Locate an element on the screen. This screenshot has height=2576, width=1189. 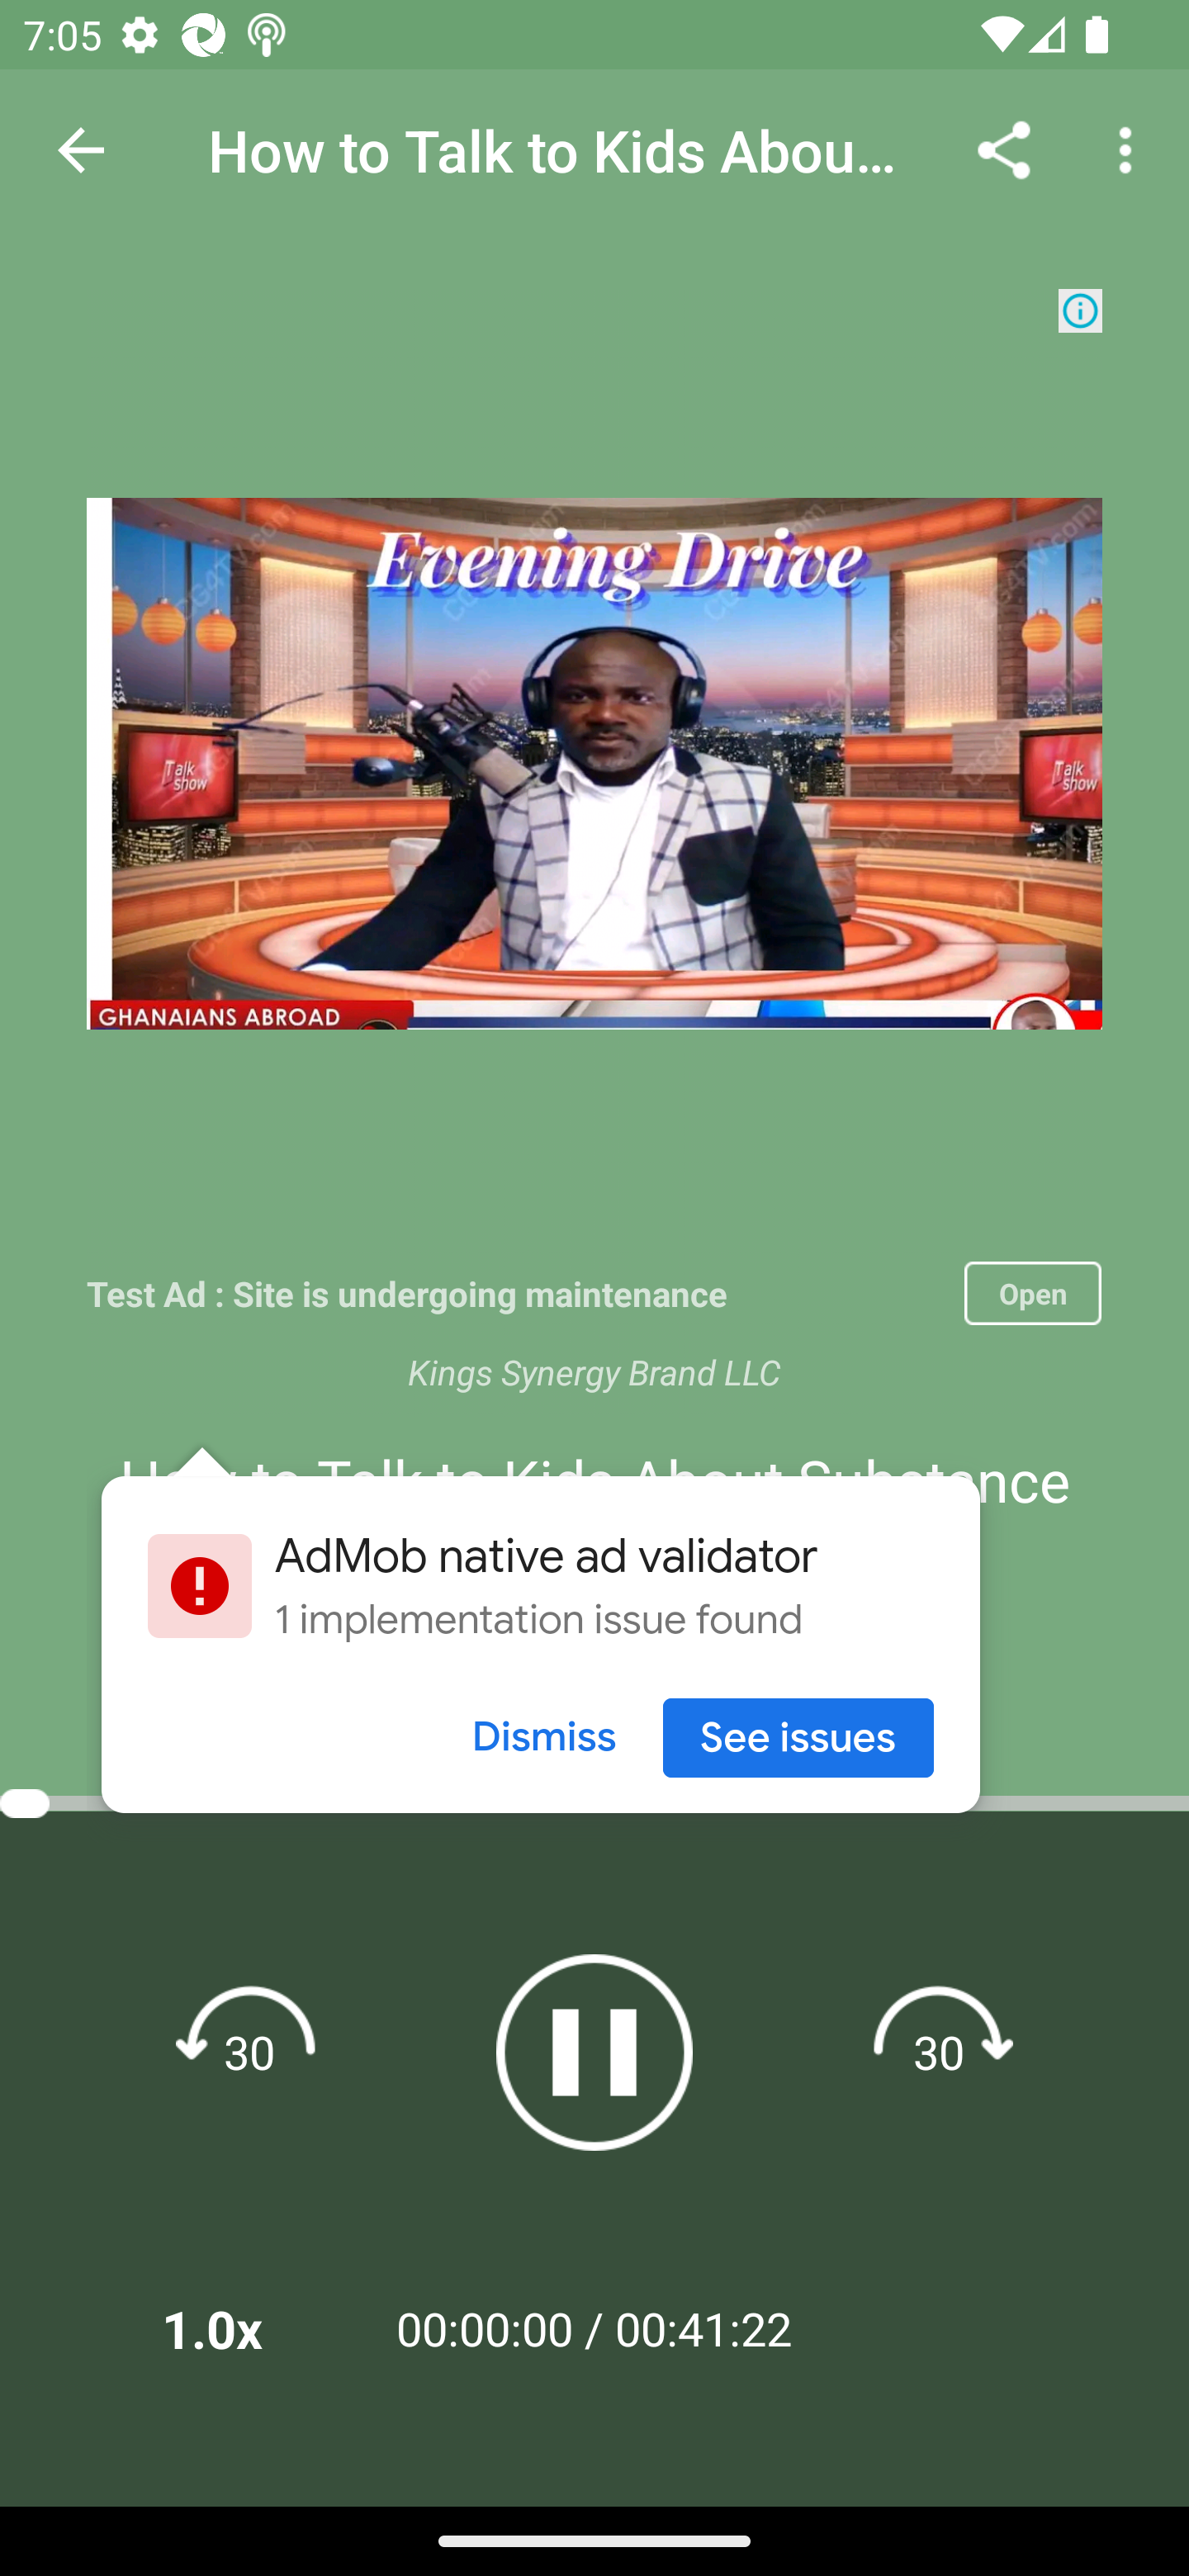
Test Ad : Site is undergoing maintenance is located at coordinates (514, 1293).